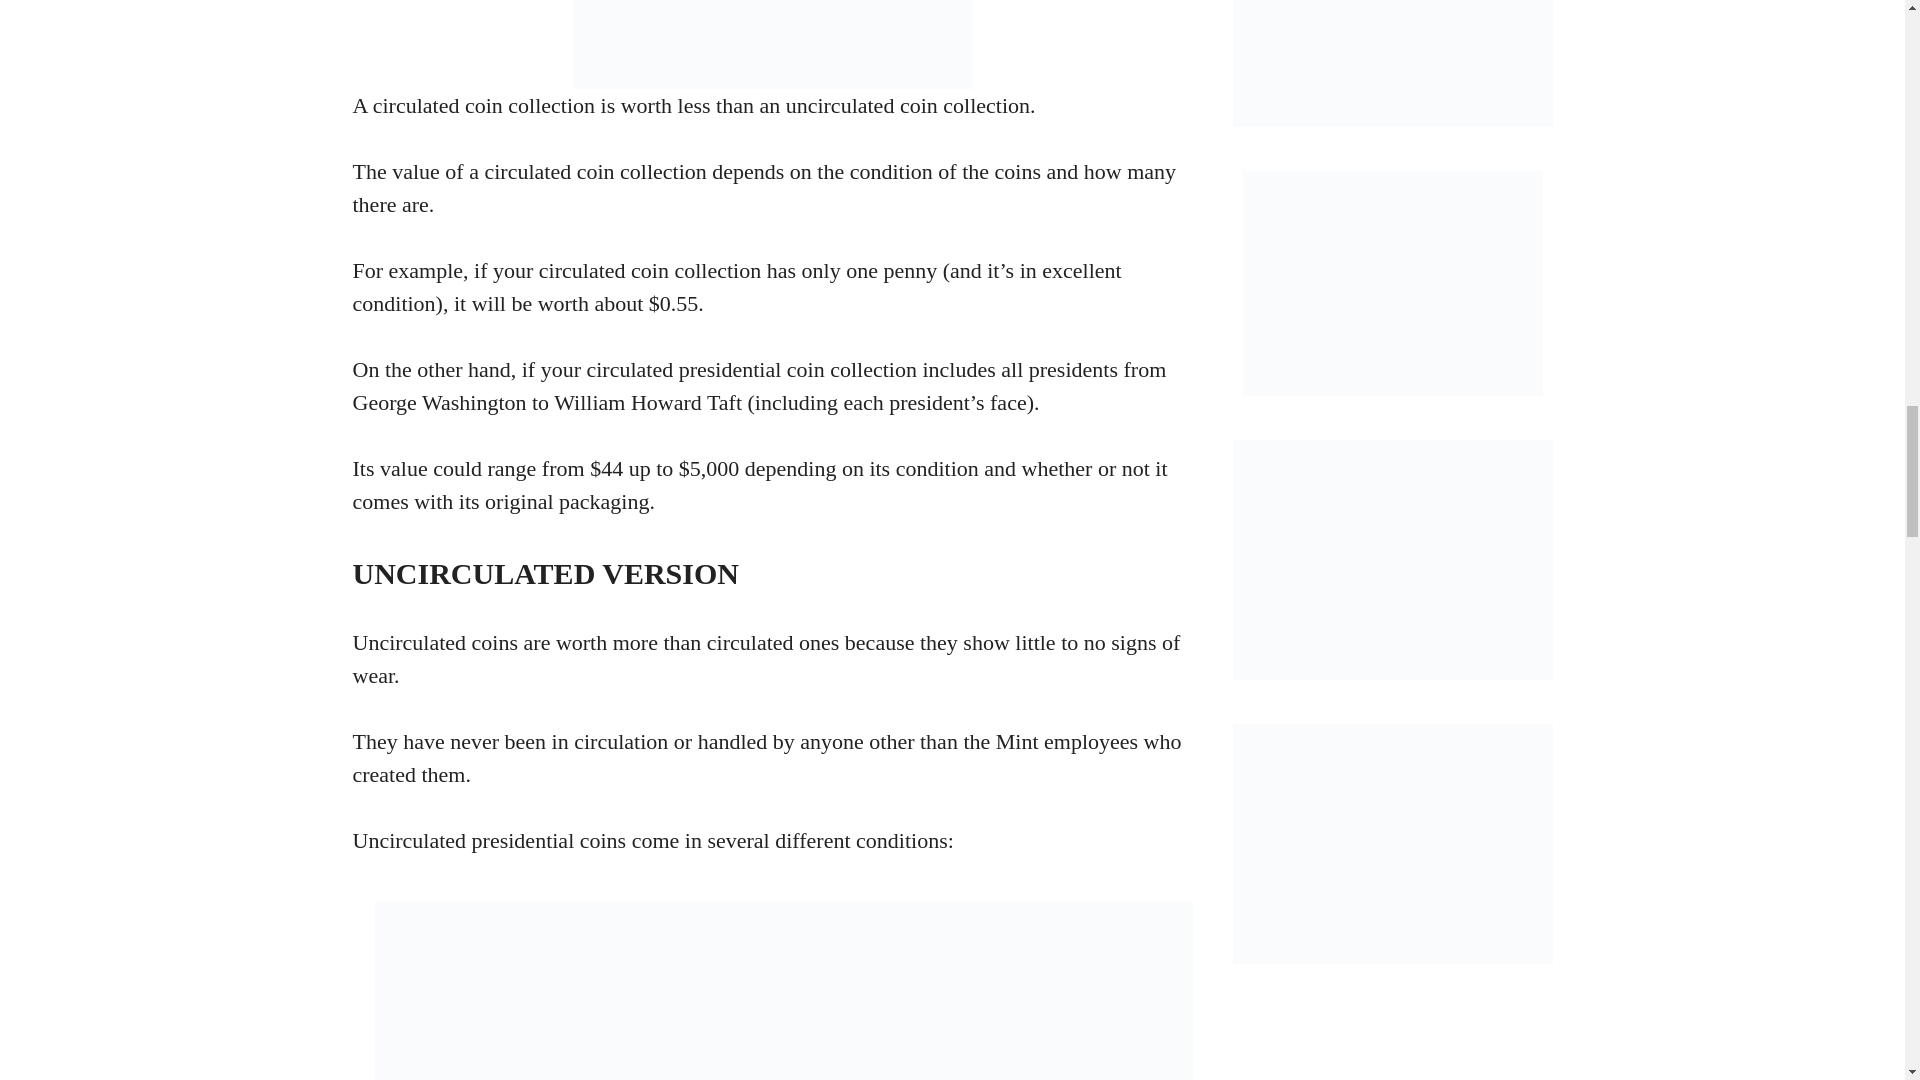 The image size is (1920, 1080). What do you see at coordinates (772, 44) in the screenshot?
I see `How Much is a Presidential Coin Collection Worth? 3` at bounding box center [772, 44].